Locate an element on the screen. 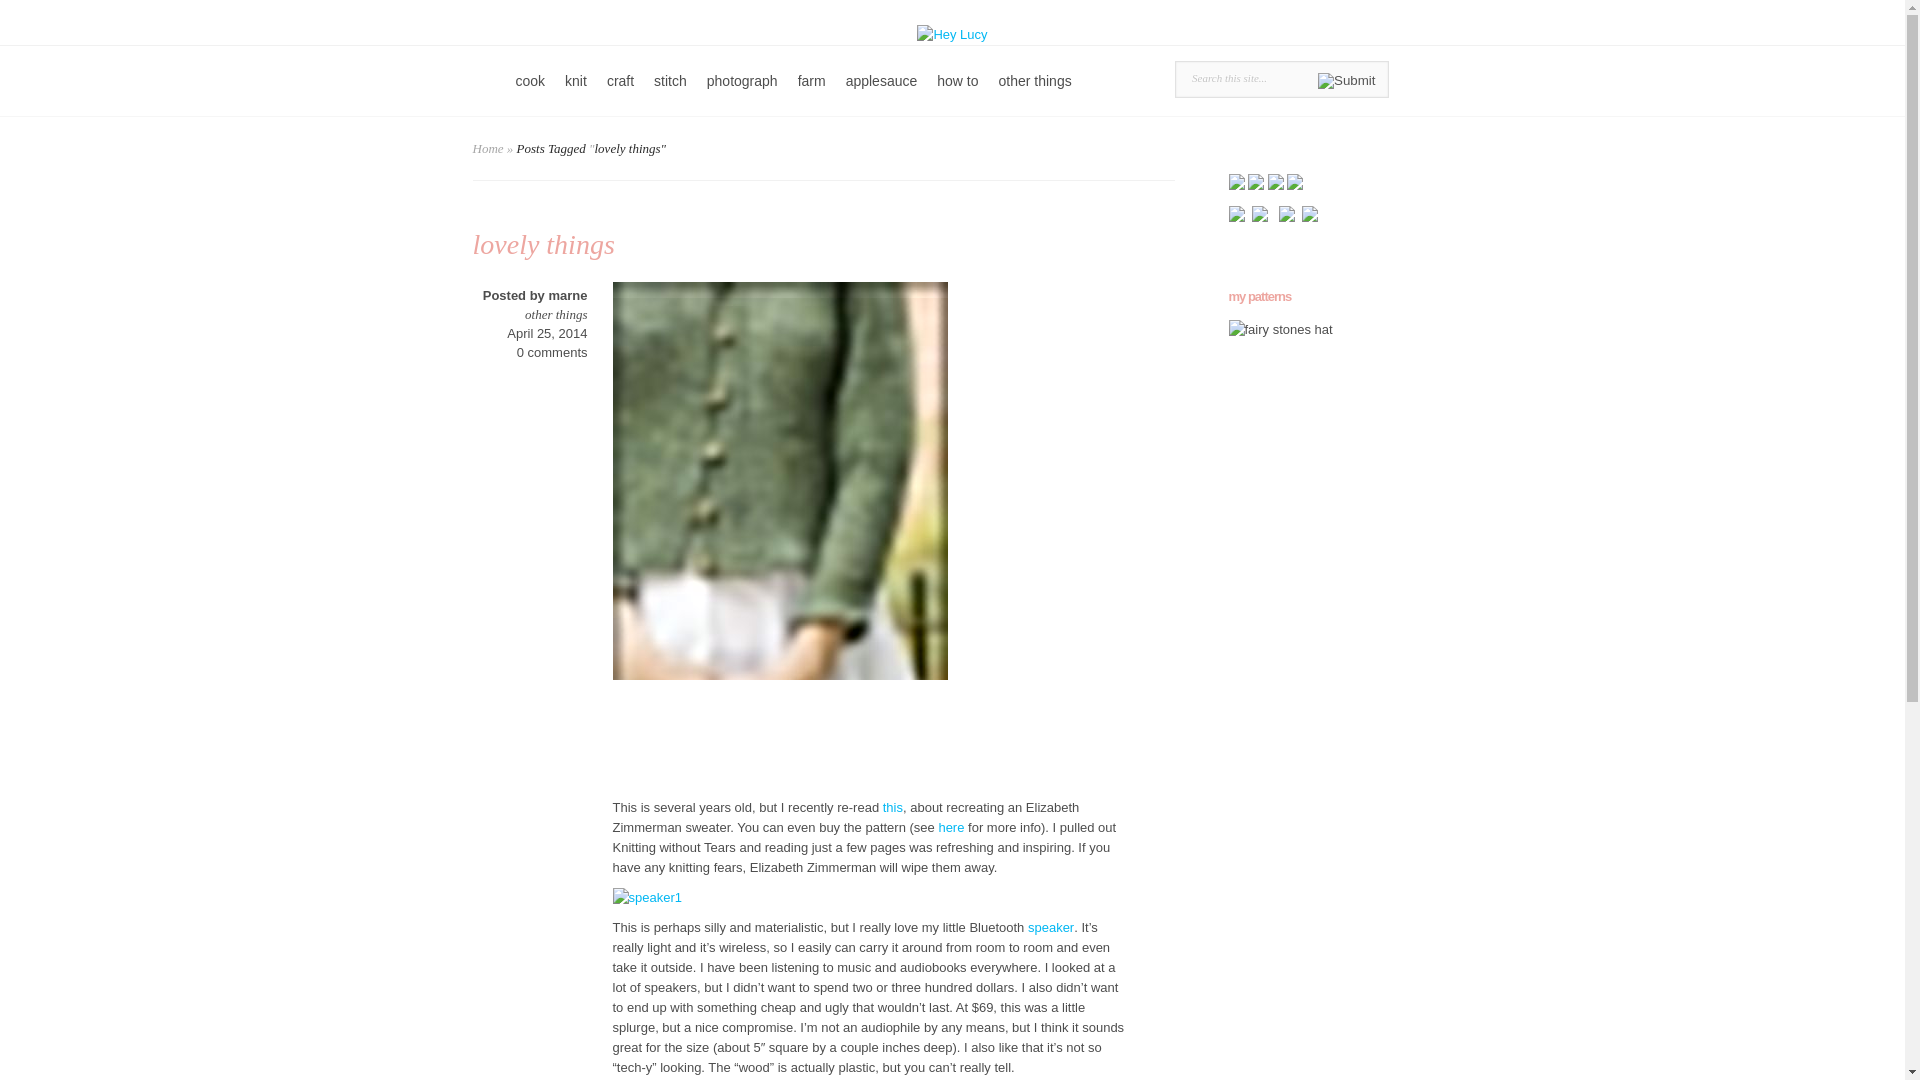 This screenshot has height=1080, width=1920. stitch is located at coordinates (670, 93).